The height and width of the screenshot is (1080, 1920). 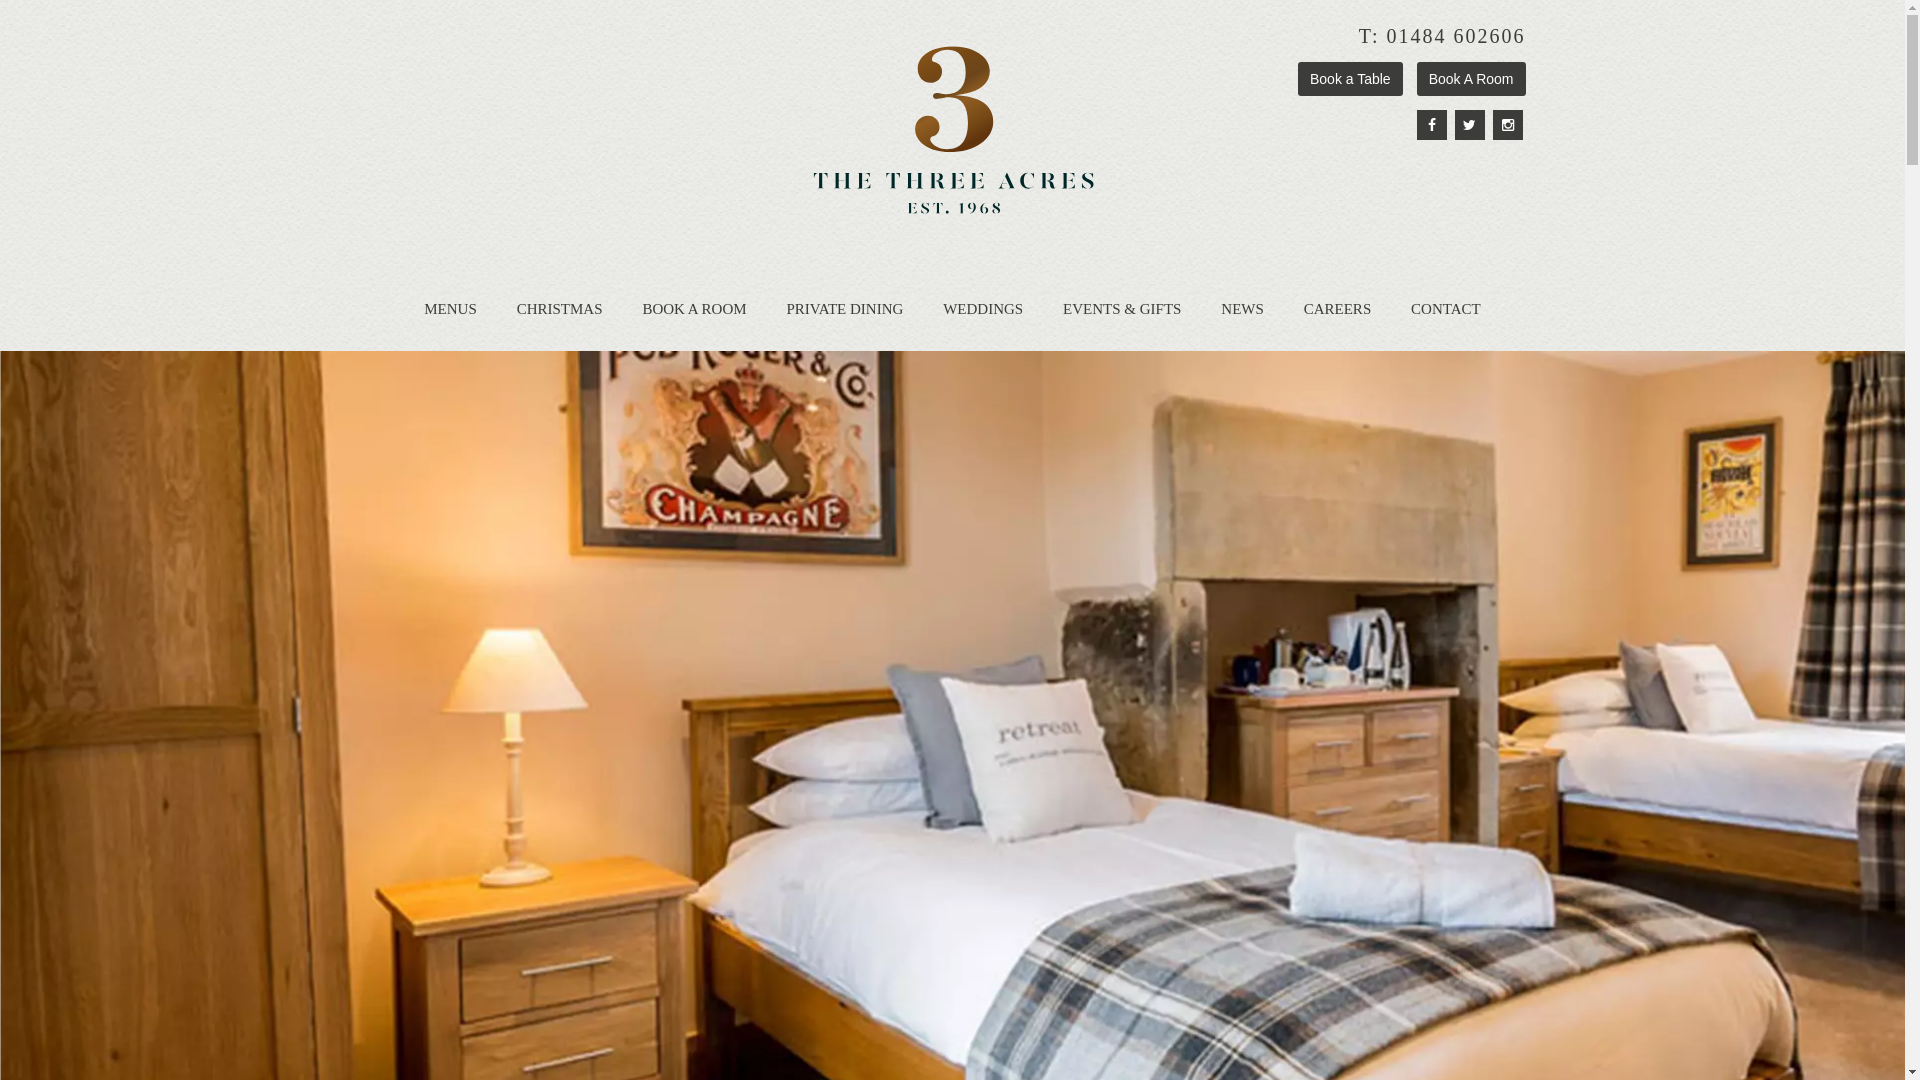 What do you see at coordinates (560, 309) in the screenshot?
I see `CHRISTMAS` at bounding box center [560, 309].